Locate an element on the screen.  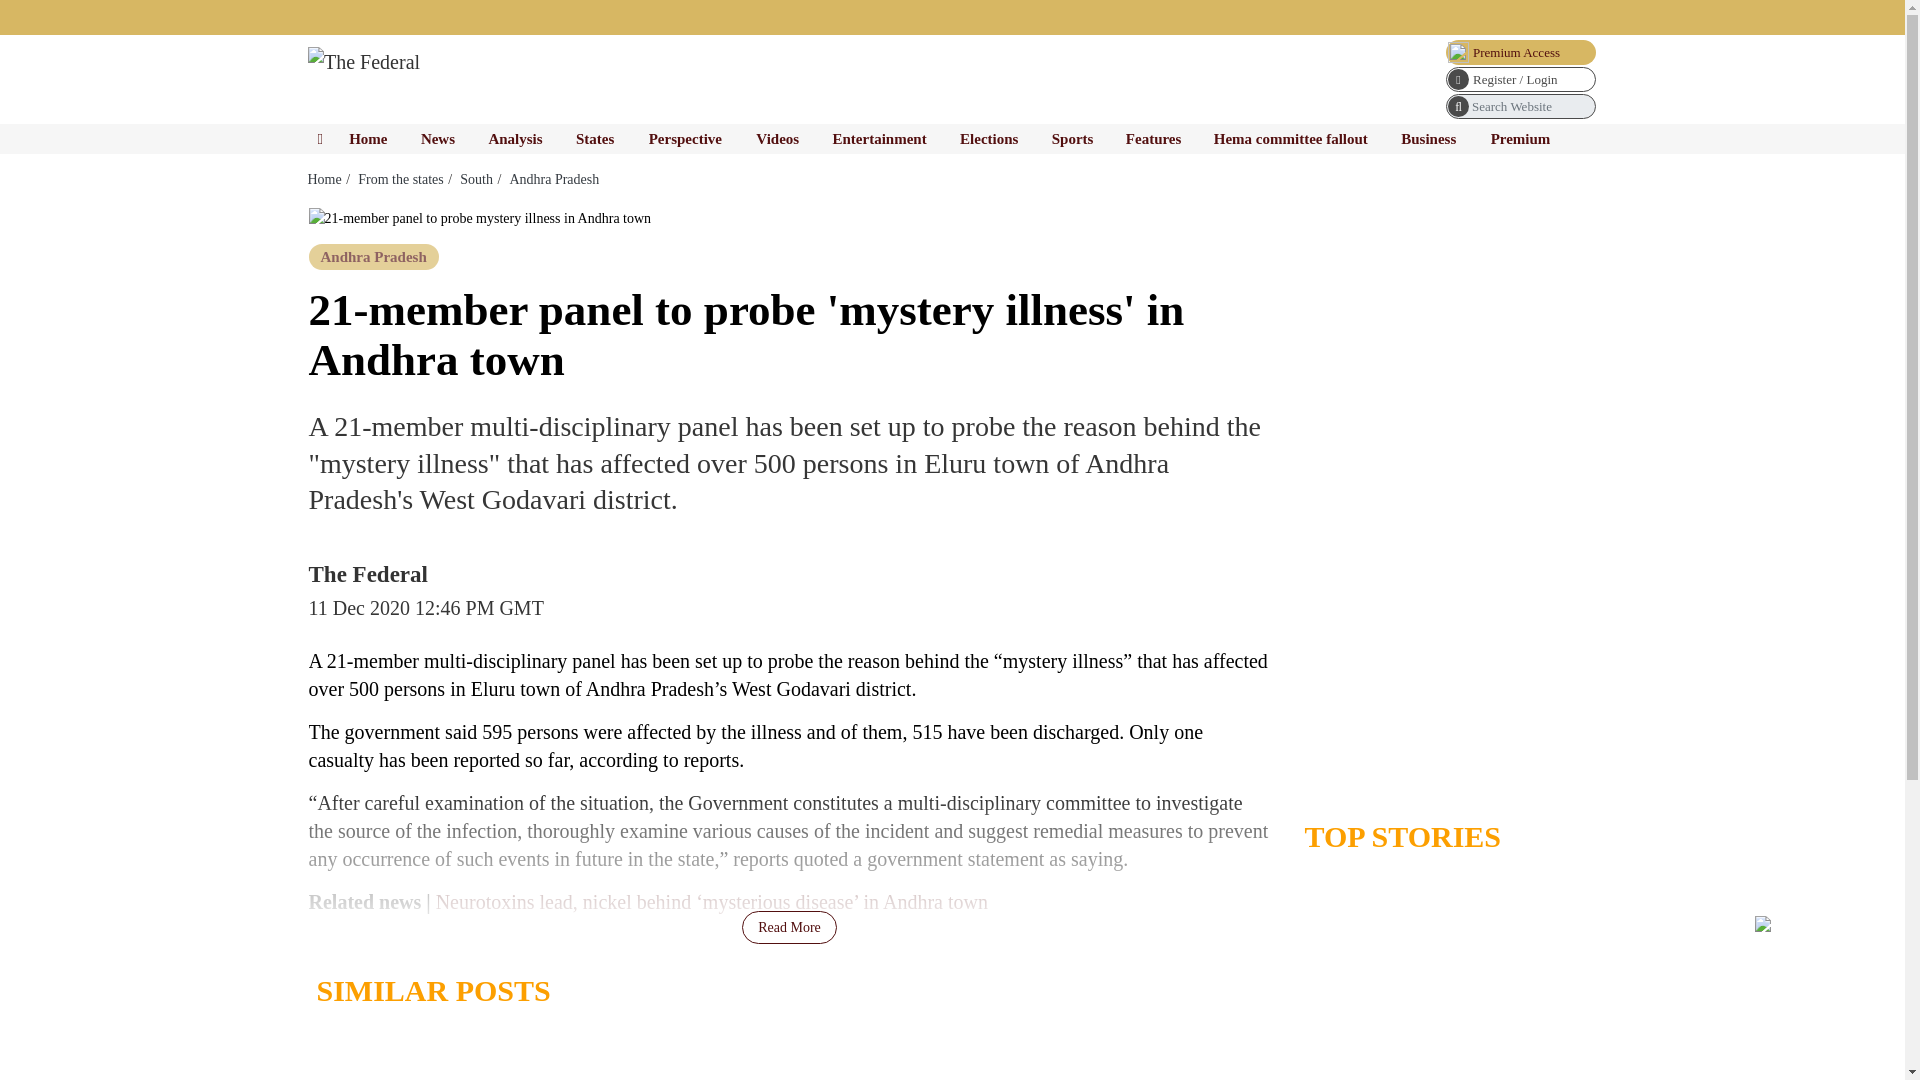
21-member panel to probe mystery illness in Andhra town is located at coordinates (478, 218).